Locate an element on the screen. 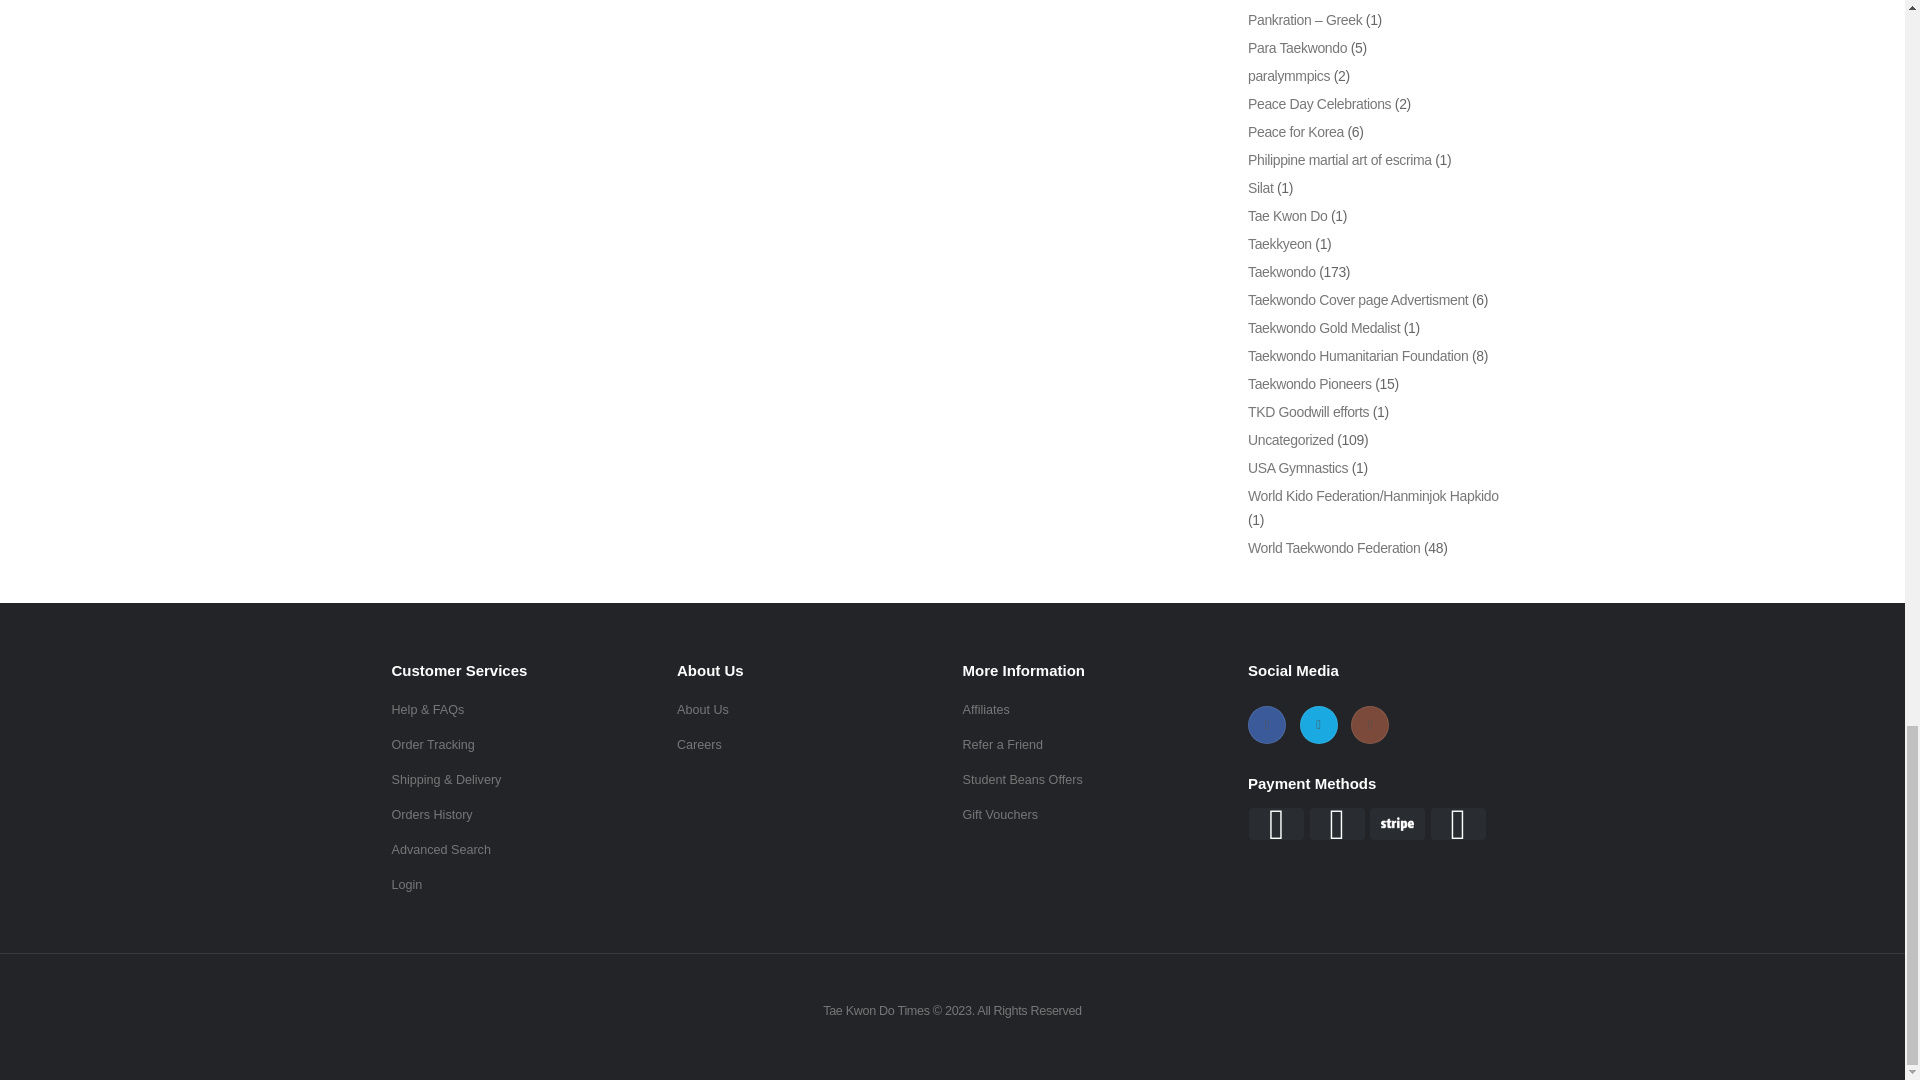  Twitter is located at coordinates (1318, 725).